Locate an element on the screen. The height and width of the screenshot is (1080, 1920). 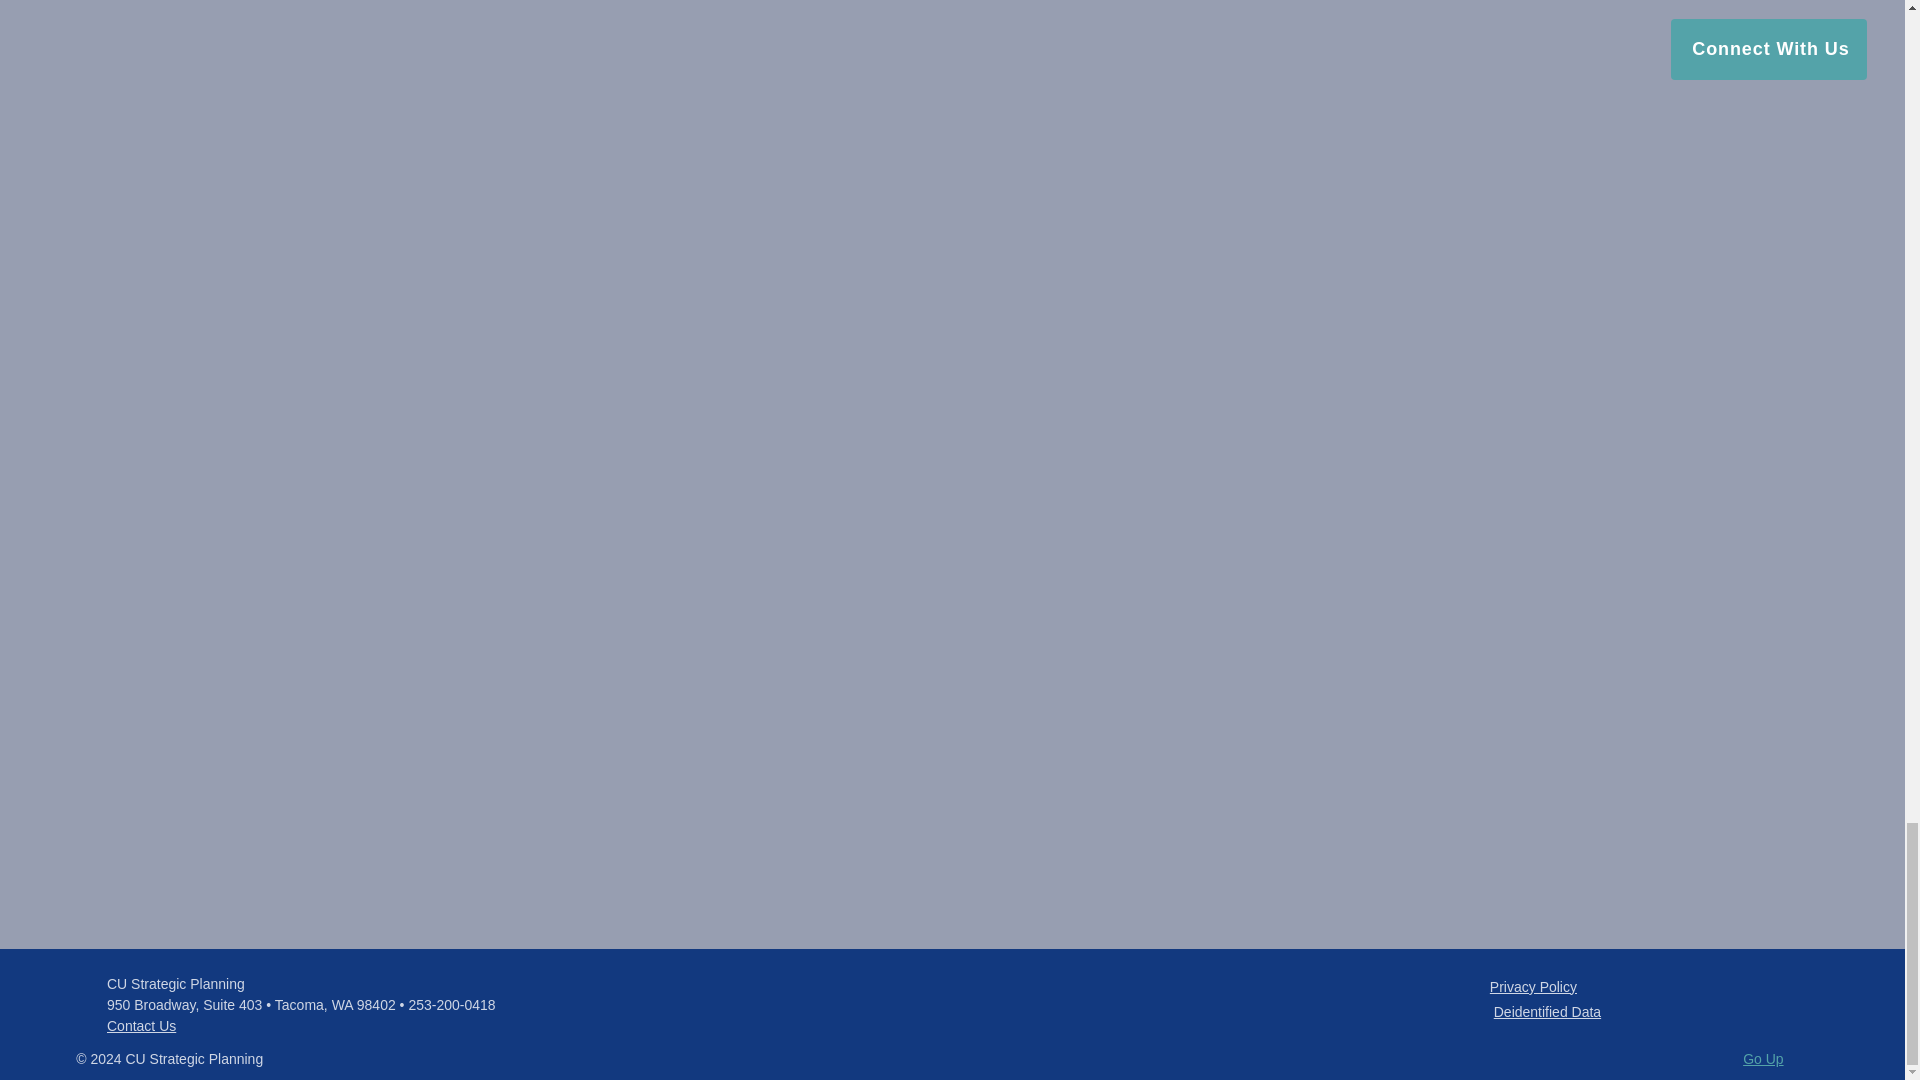
Contact Us is located at coordinates (142, 1026).